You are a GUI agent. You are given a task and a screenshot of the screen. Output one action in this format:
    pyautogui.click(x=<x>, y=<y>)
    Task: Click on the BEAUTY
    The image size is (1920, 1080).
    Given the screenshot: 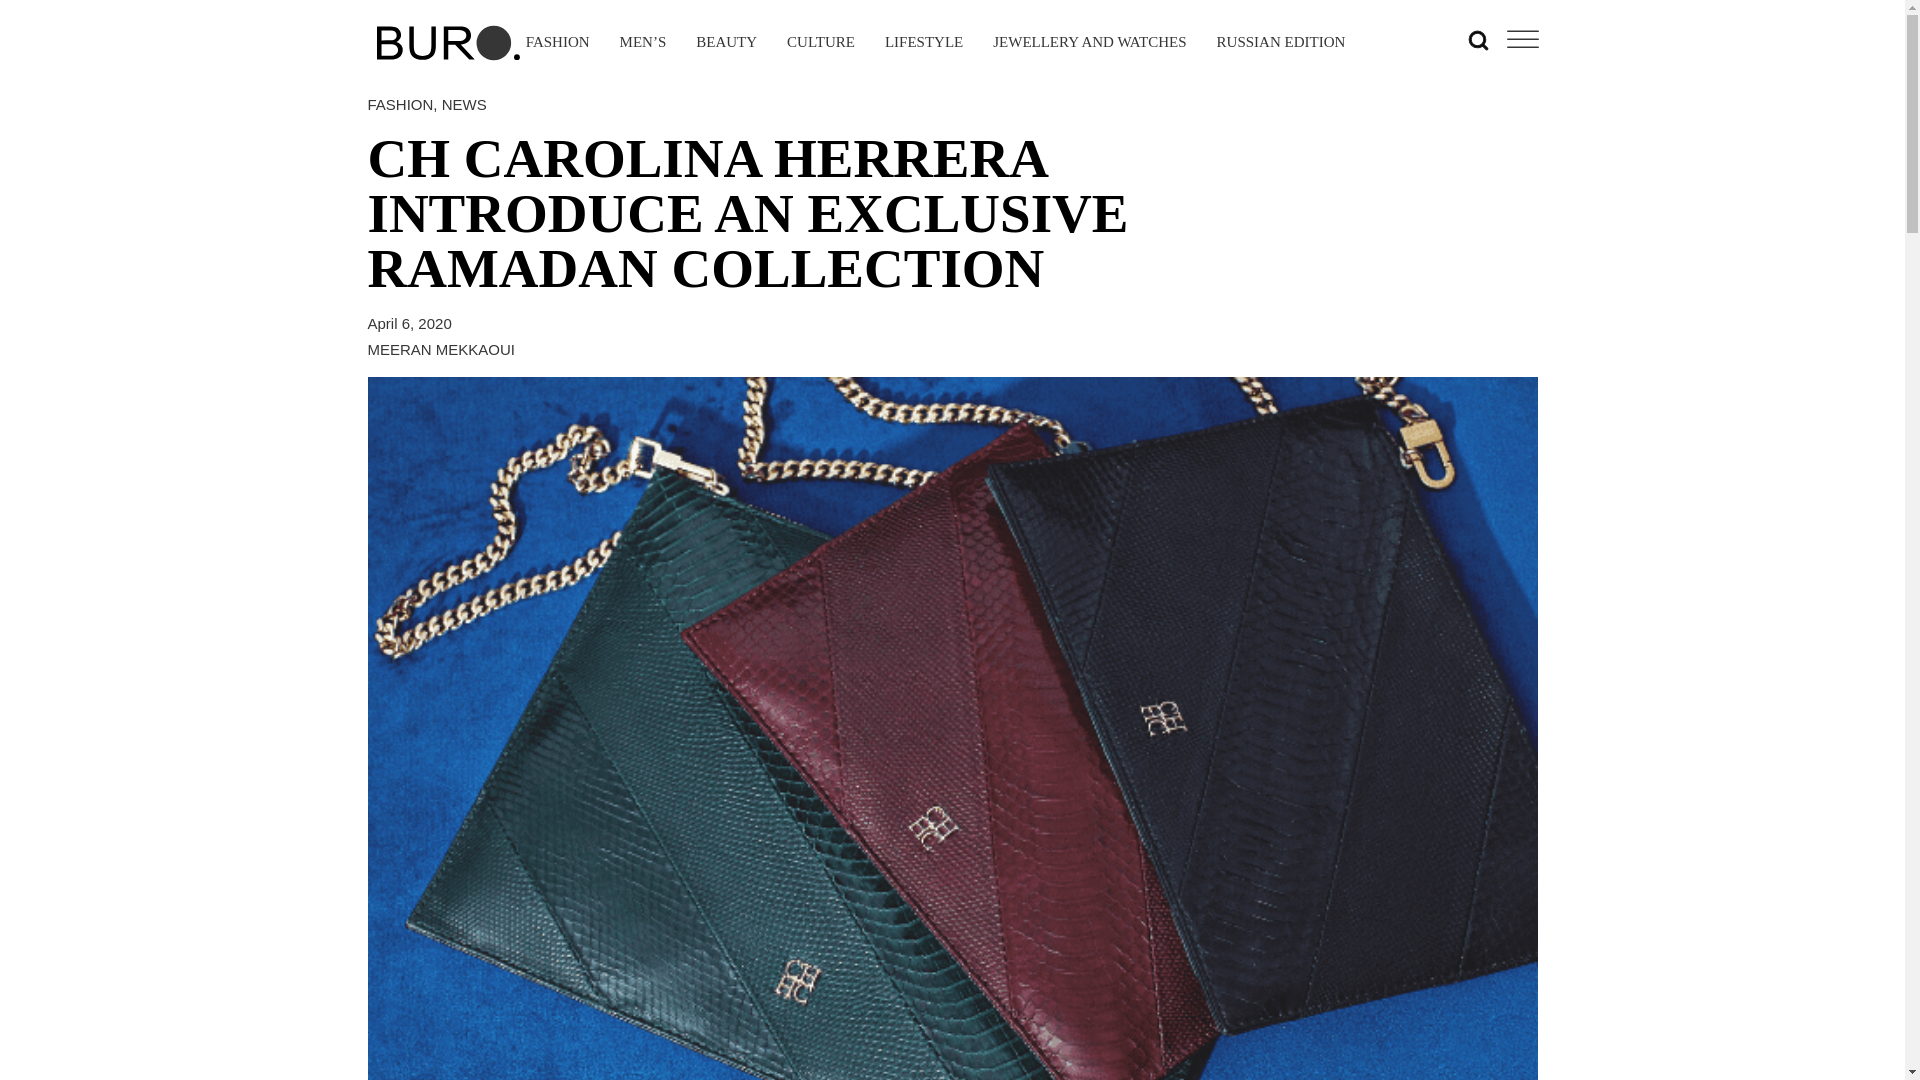 What is the action you would take?
    pyautogui.click(x=726, y=43)
    